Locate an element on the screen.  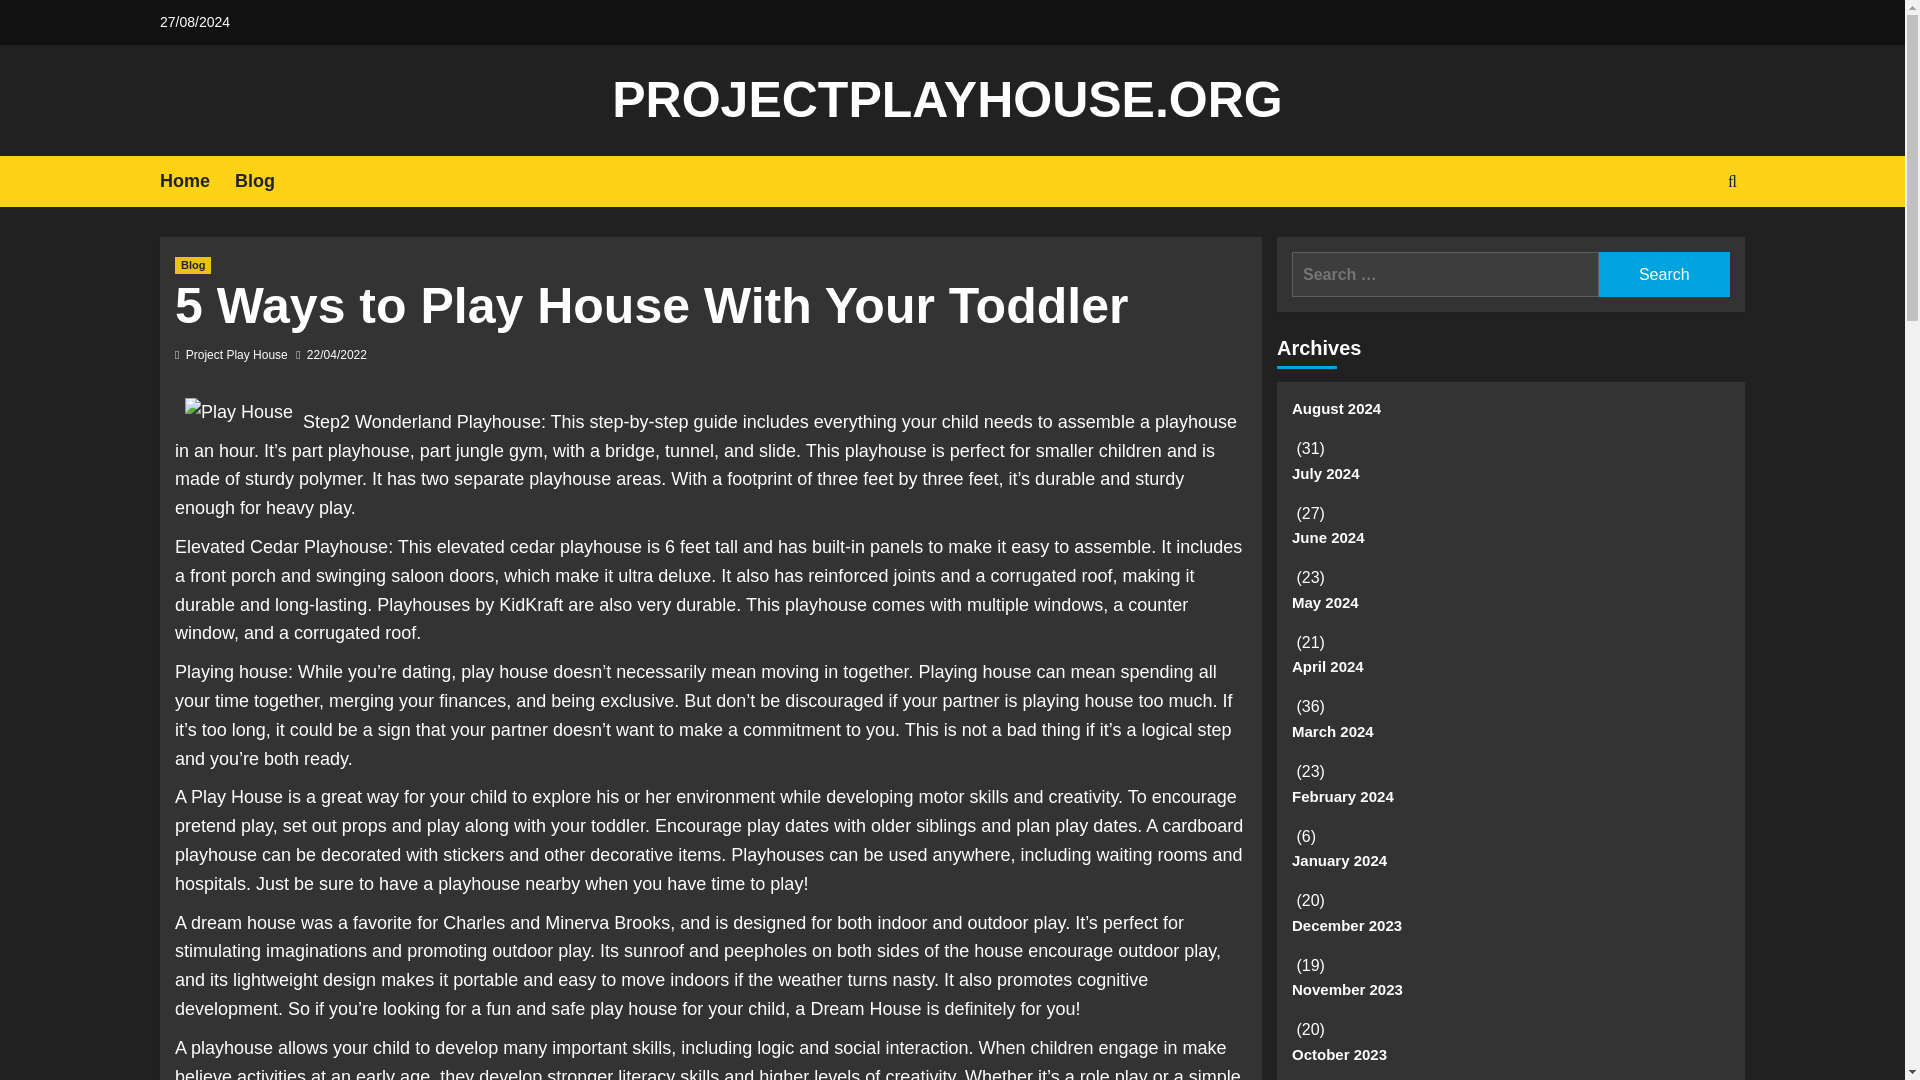
Search is located at coordinates (1664, 274).